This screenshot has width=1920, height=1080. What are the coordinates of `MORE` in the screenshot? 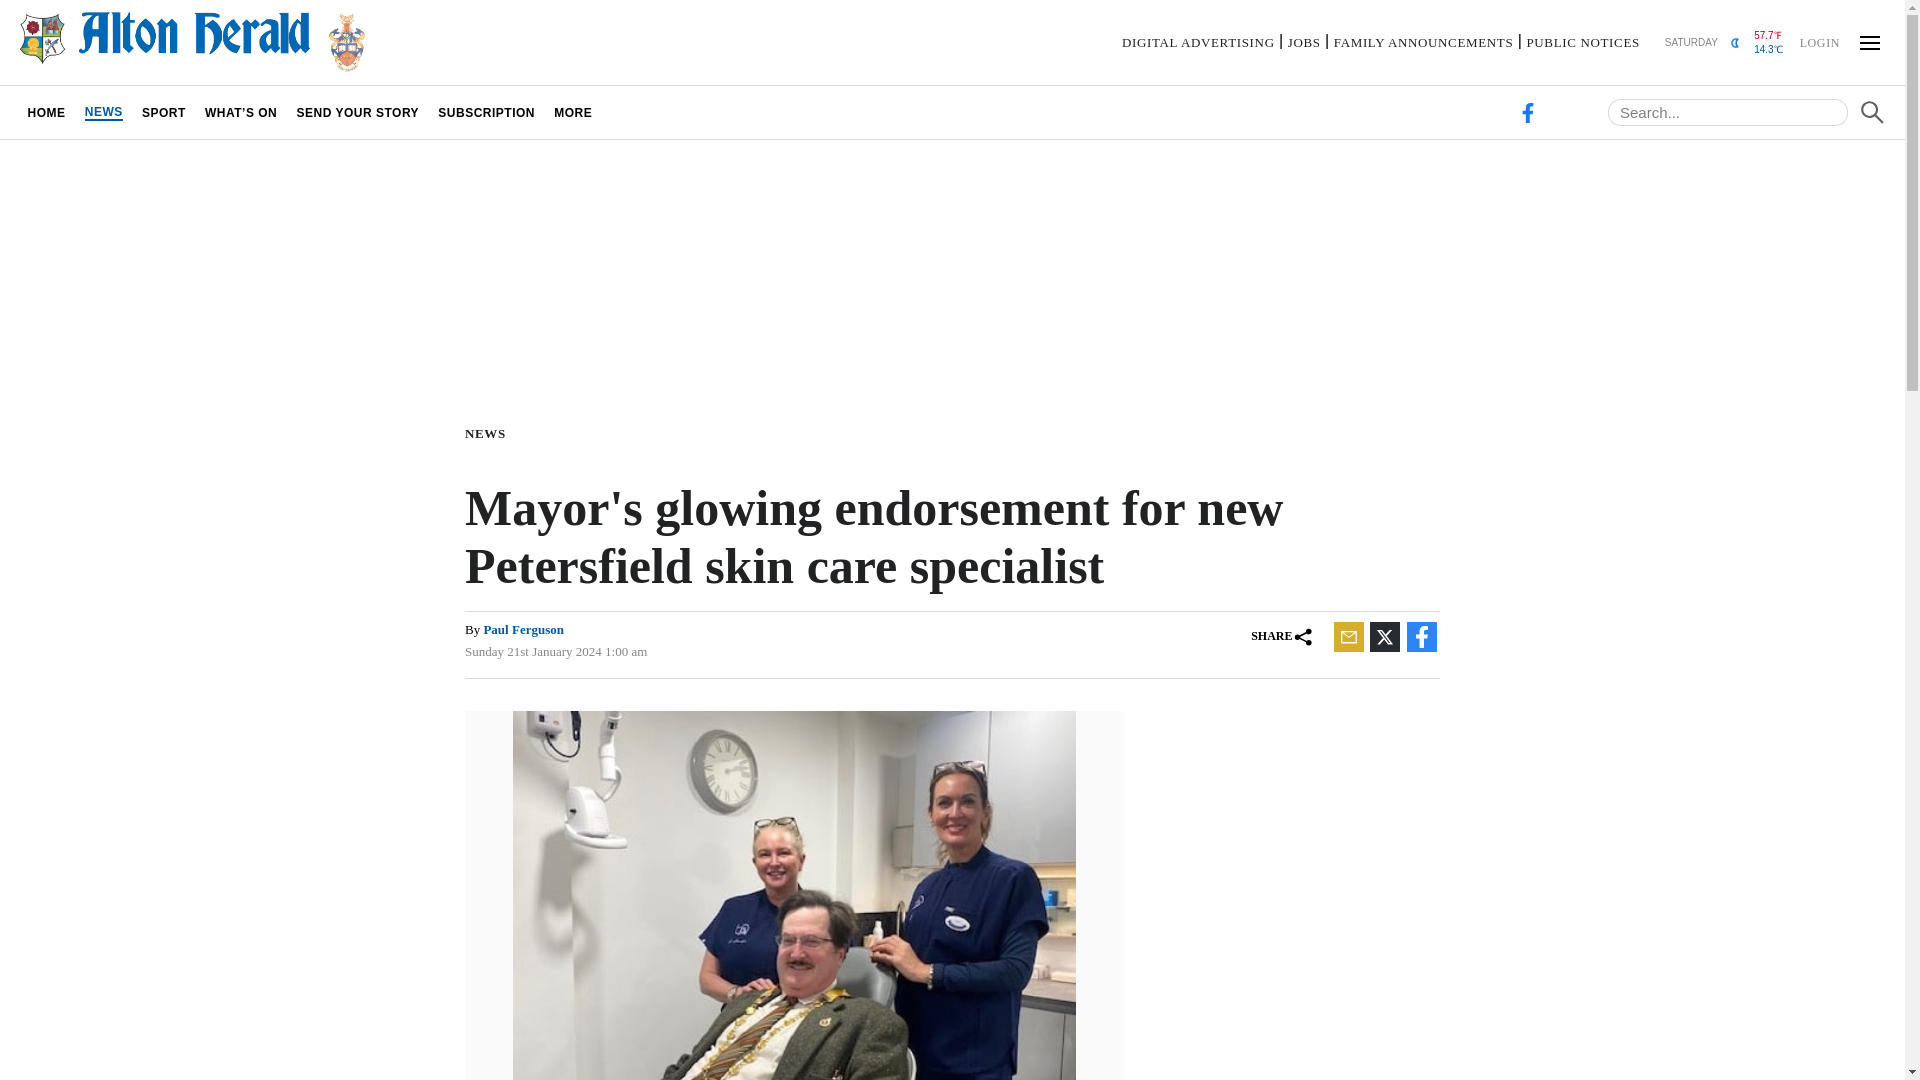 It's located at (574, 112).